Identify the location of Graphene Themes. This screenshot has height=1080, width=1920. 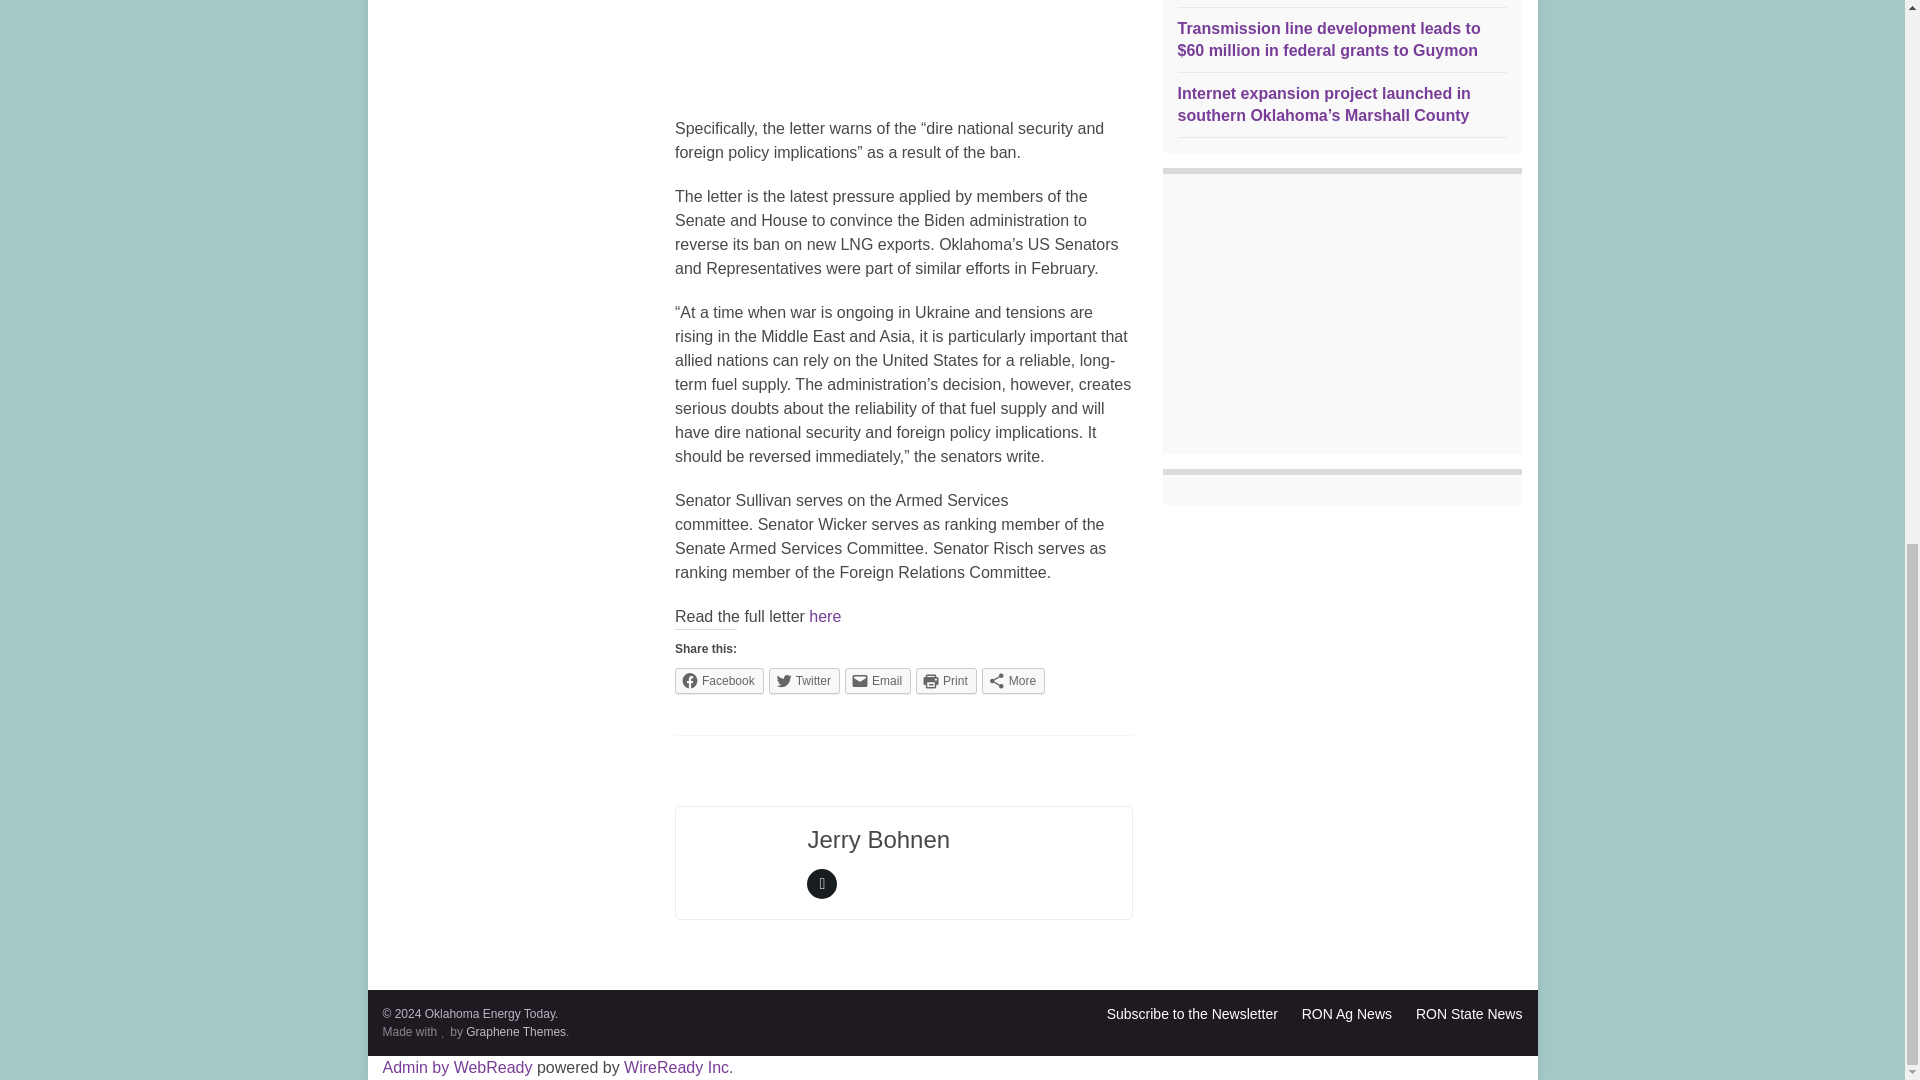
(516, 1031).